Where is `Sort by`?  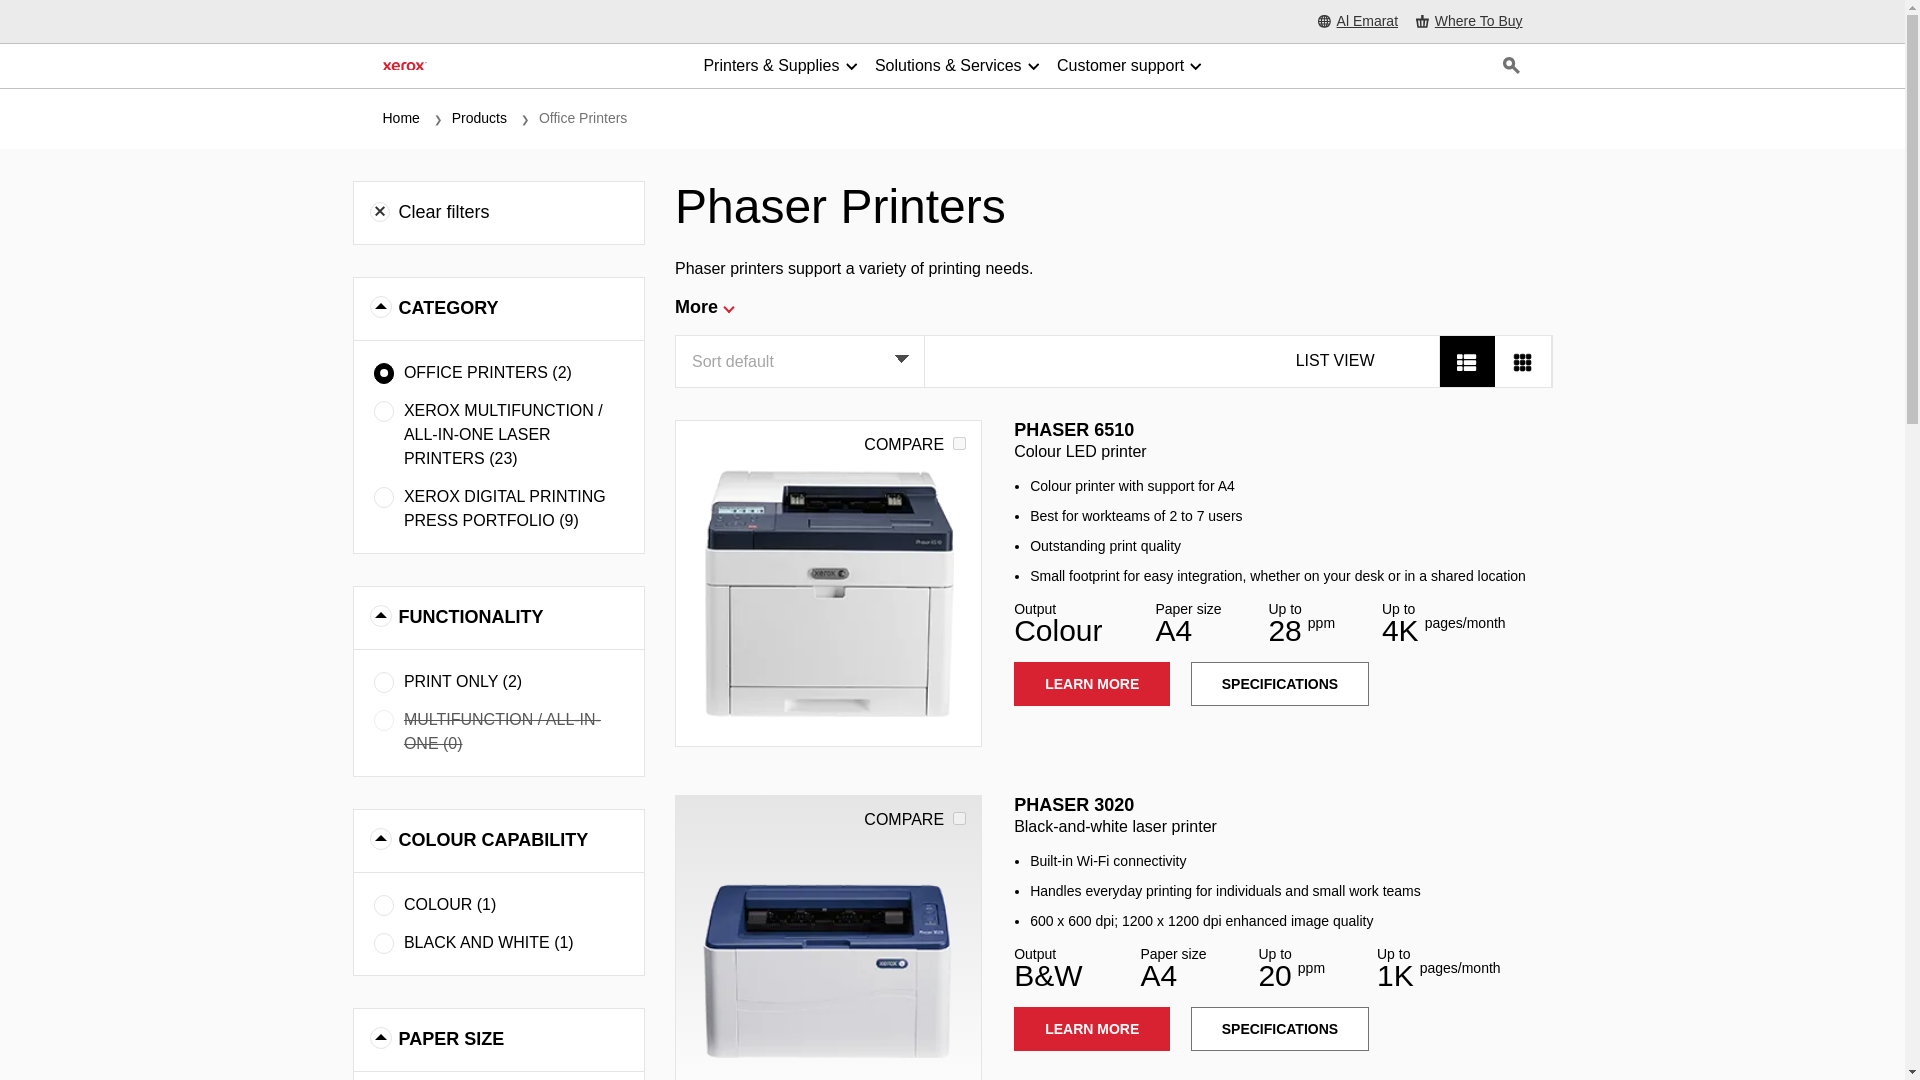
Sort by is located at coordinates (798, 360).